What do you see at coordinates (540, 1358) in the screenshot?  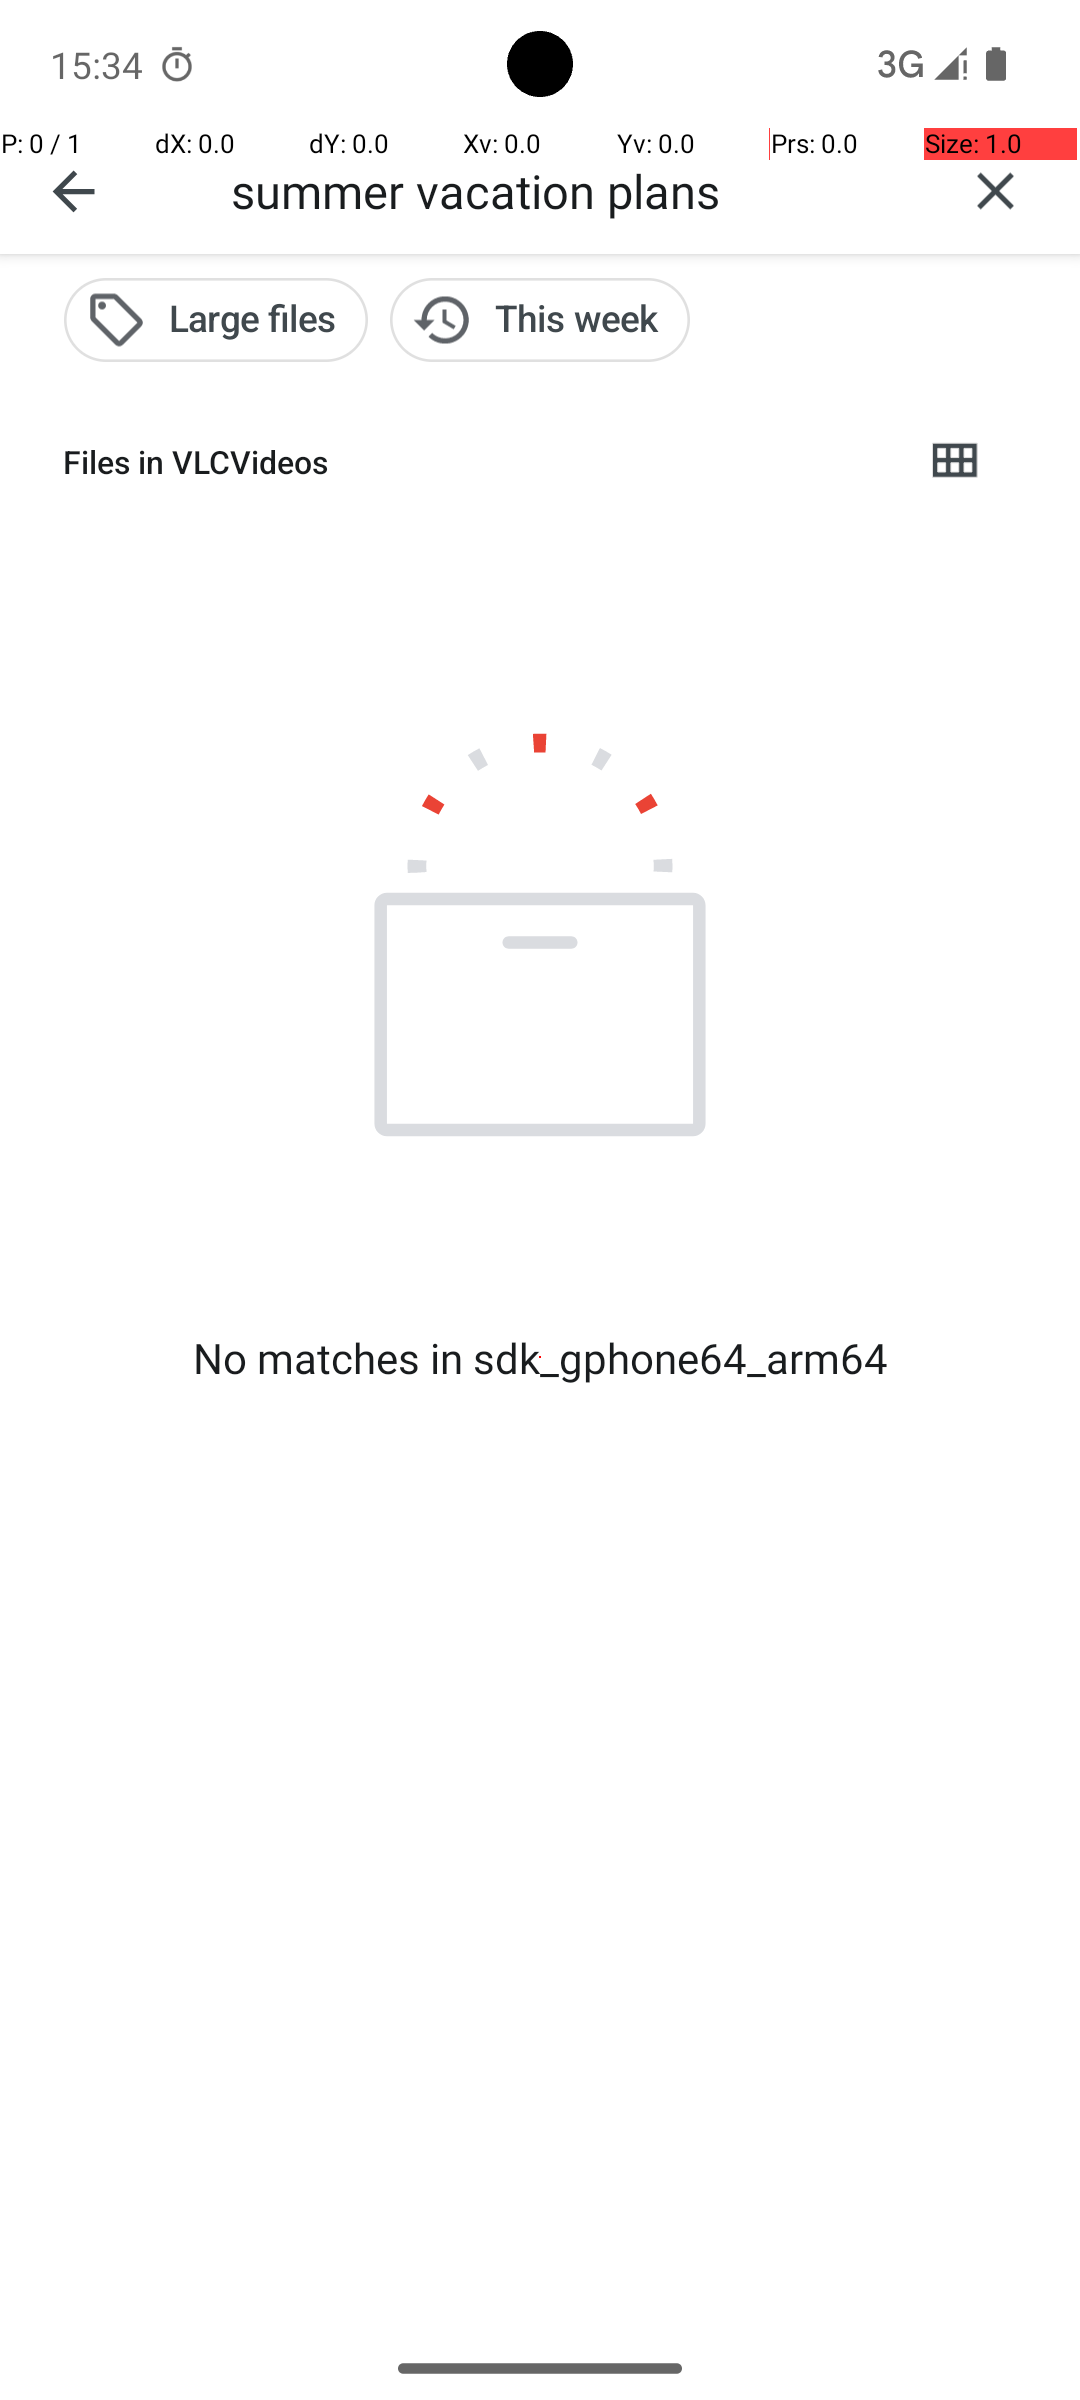 I see `No matches in sdk_gphone64_arm64` at bounding box center [540, 1358].